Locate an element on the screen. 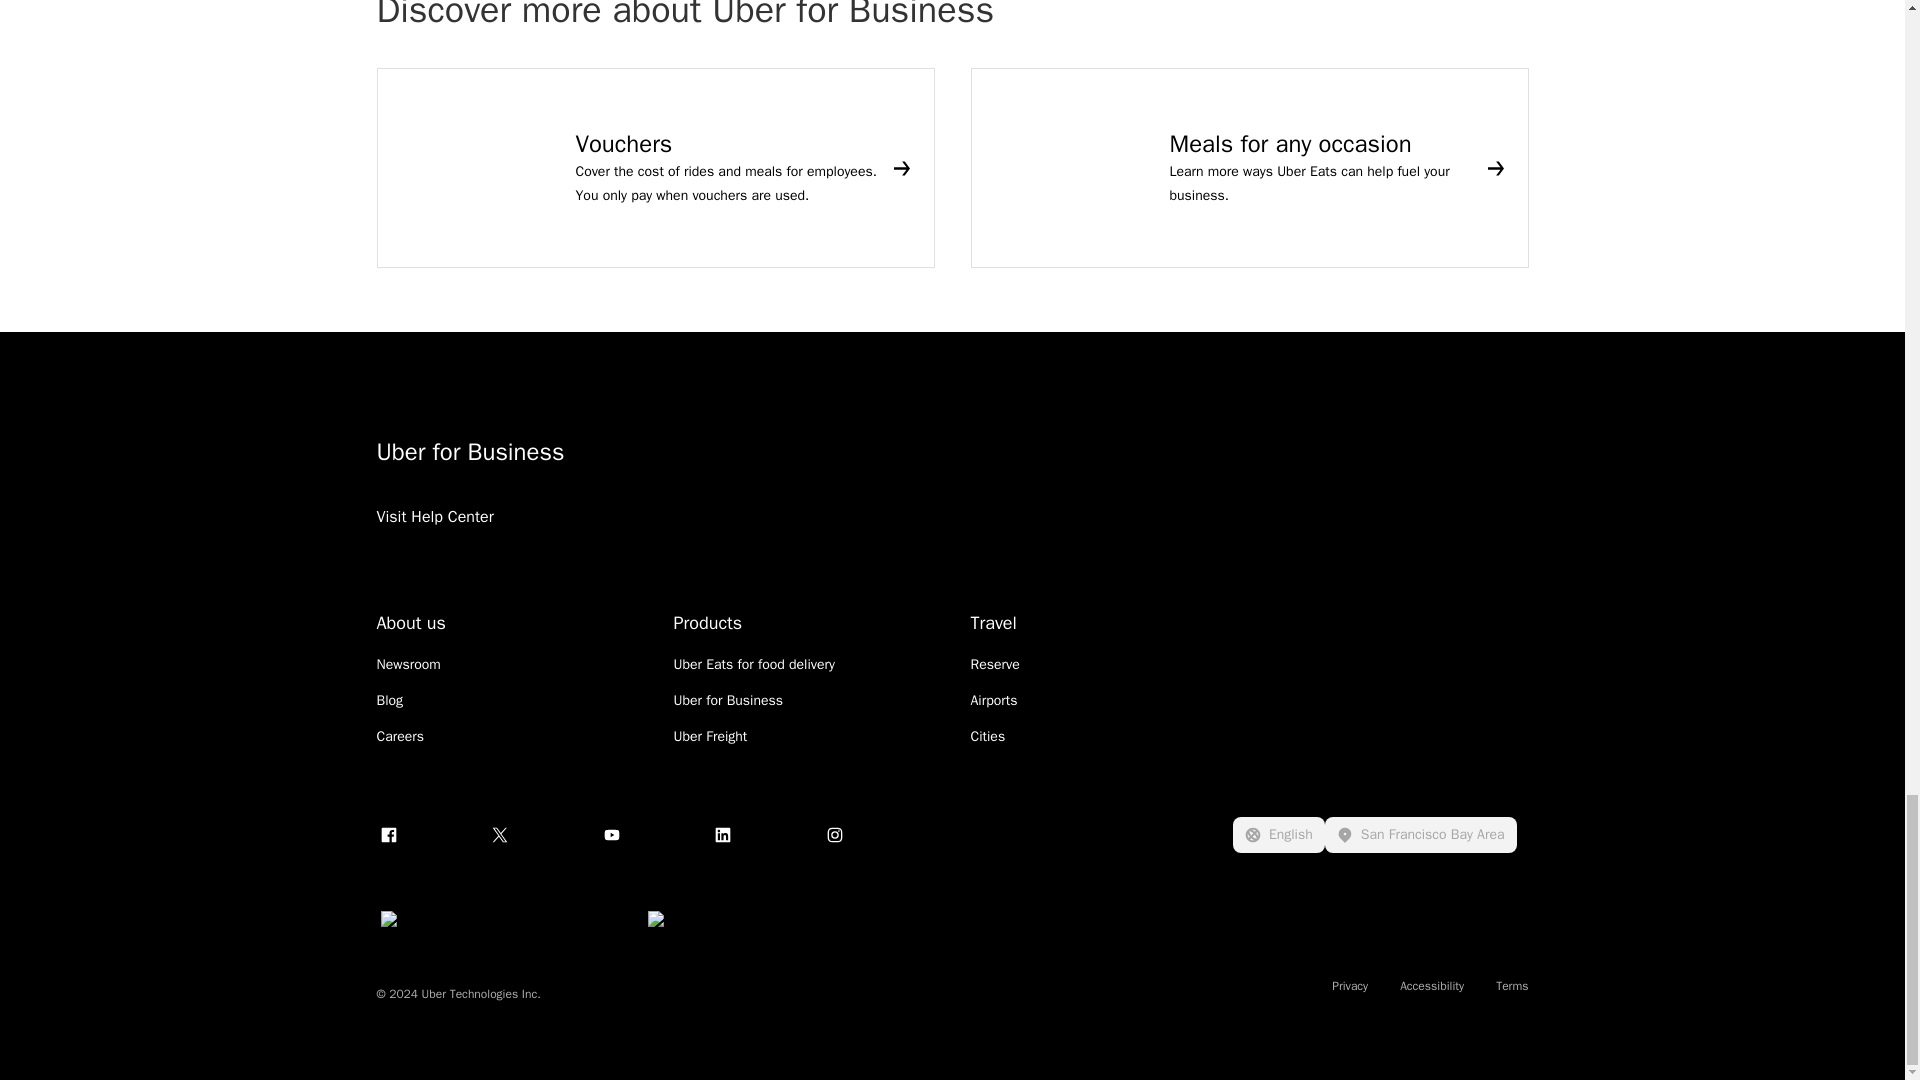 Image resolution: width=1920 pixels, height=1080 pixels. Visit Help Center is located at coordinates (434, 542).